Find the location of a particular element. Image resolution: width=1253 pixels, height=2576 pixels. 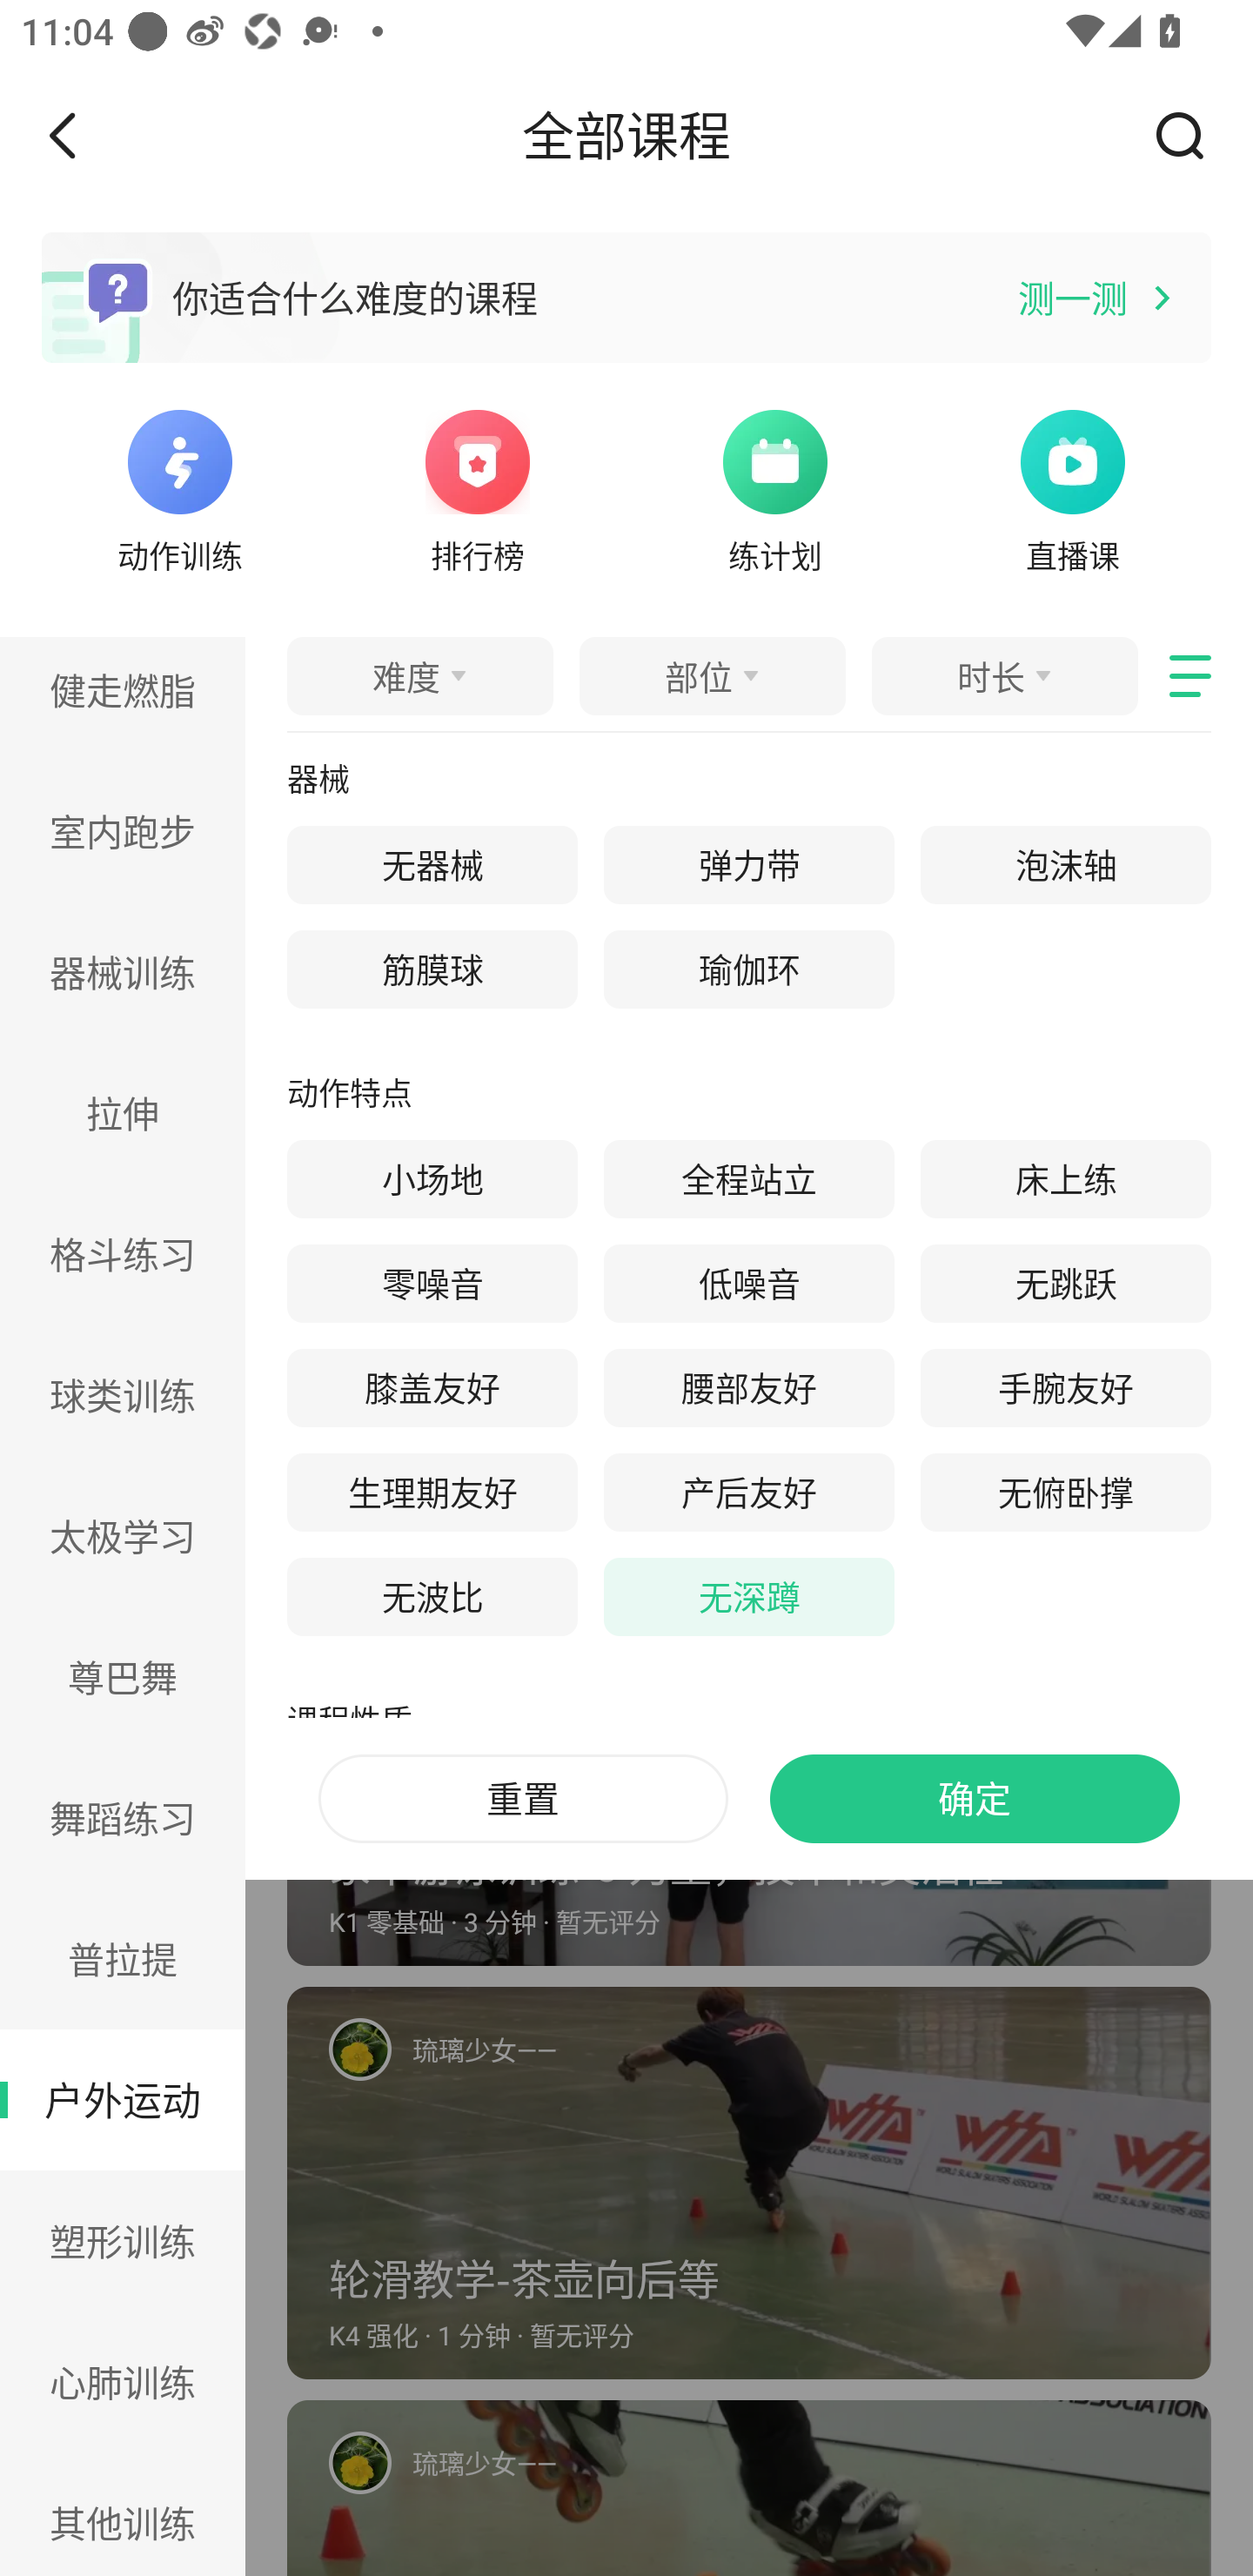

确定 is located at coordinates (975, 1799).